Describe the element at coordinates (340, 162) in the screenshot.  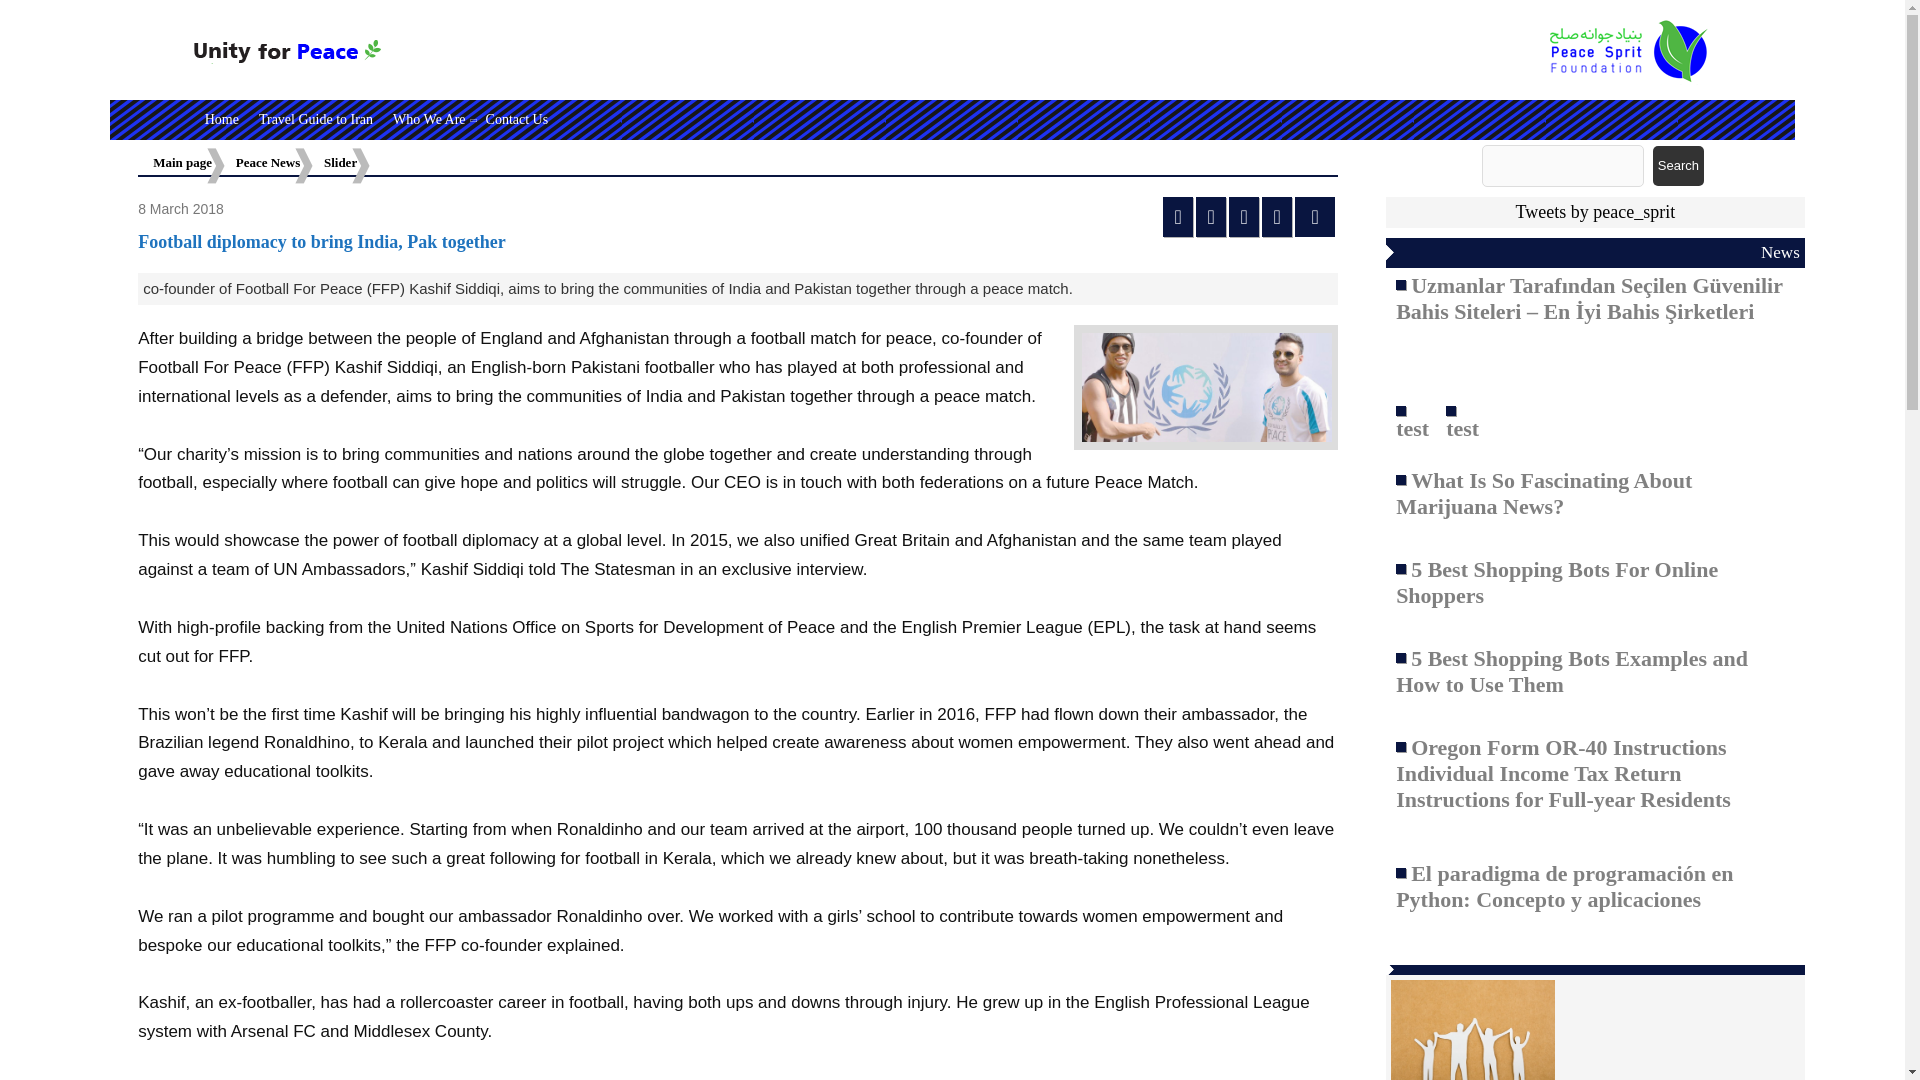
I see `Slider` at that location.